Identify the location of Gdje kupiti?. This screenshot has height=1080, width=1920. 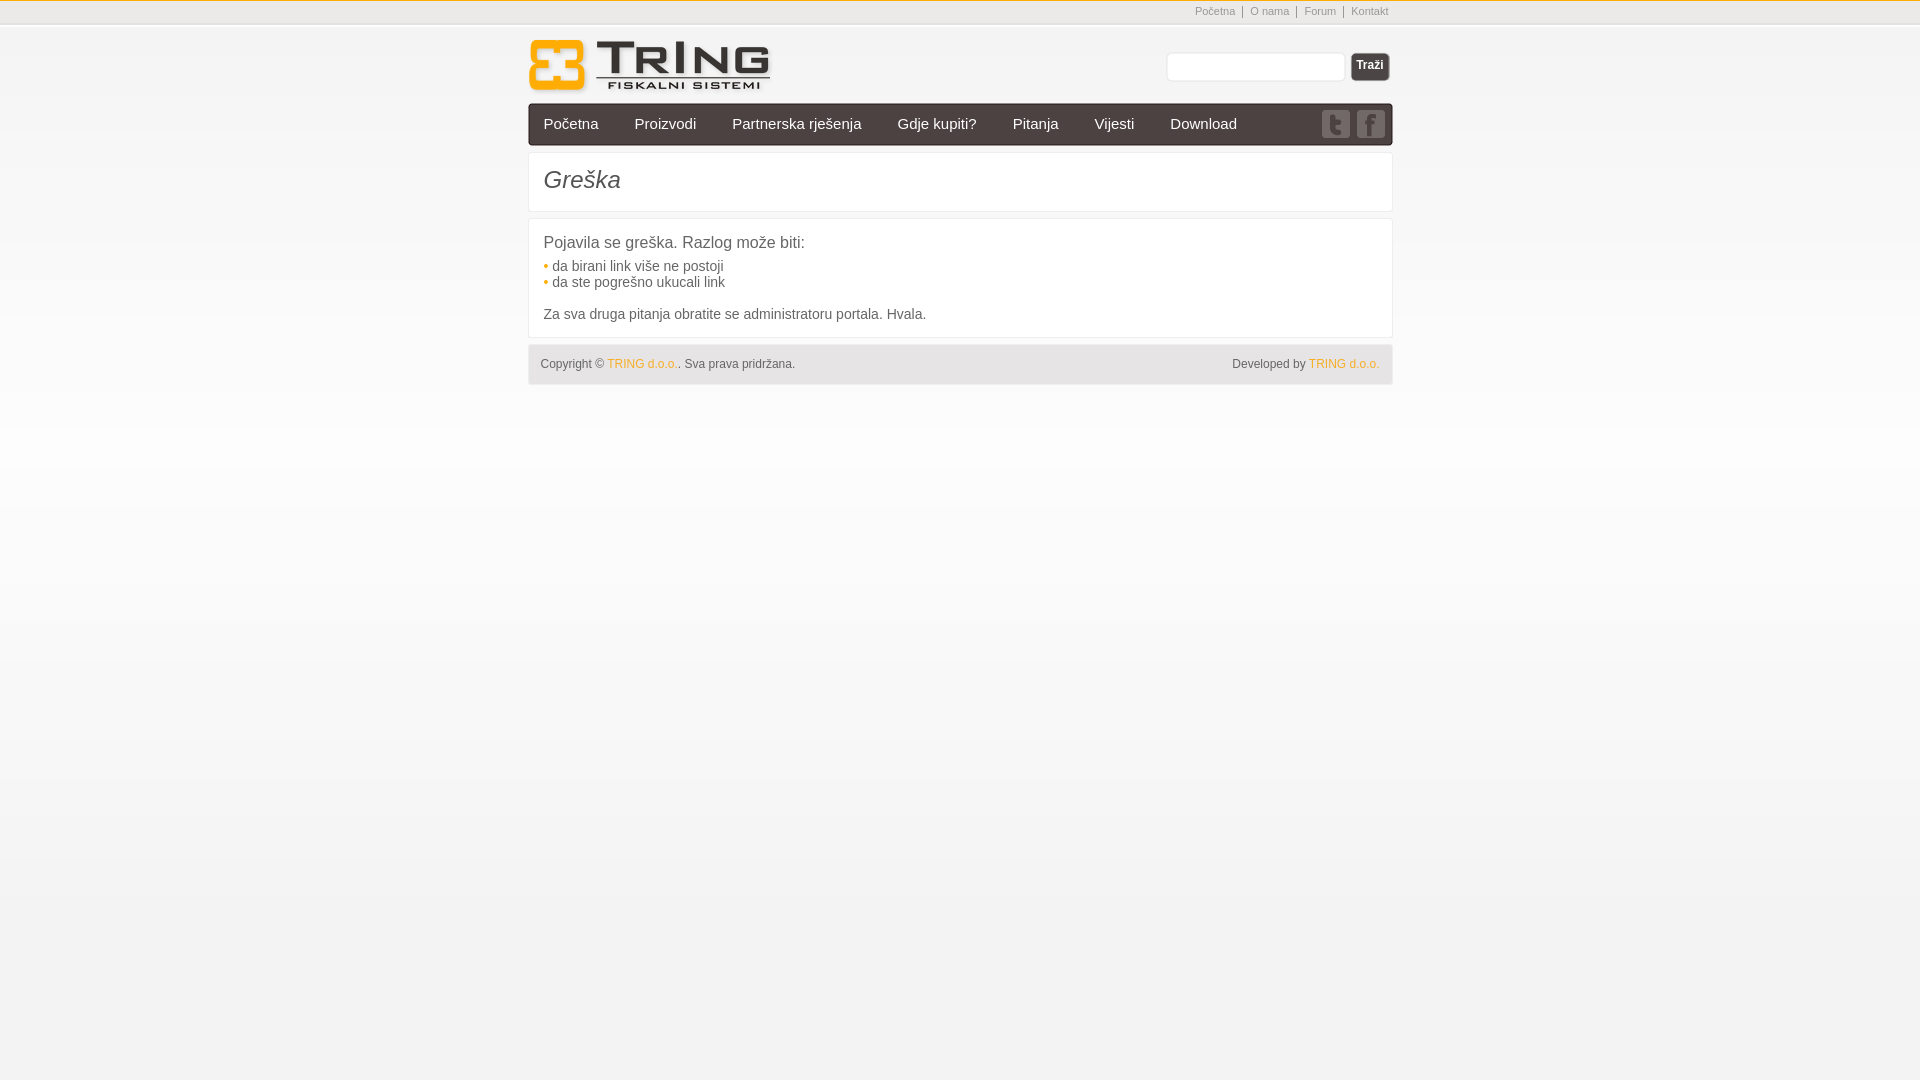
(936, 124).